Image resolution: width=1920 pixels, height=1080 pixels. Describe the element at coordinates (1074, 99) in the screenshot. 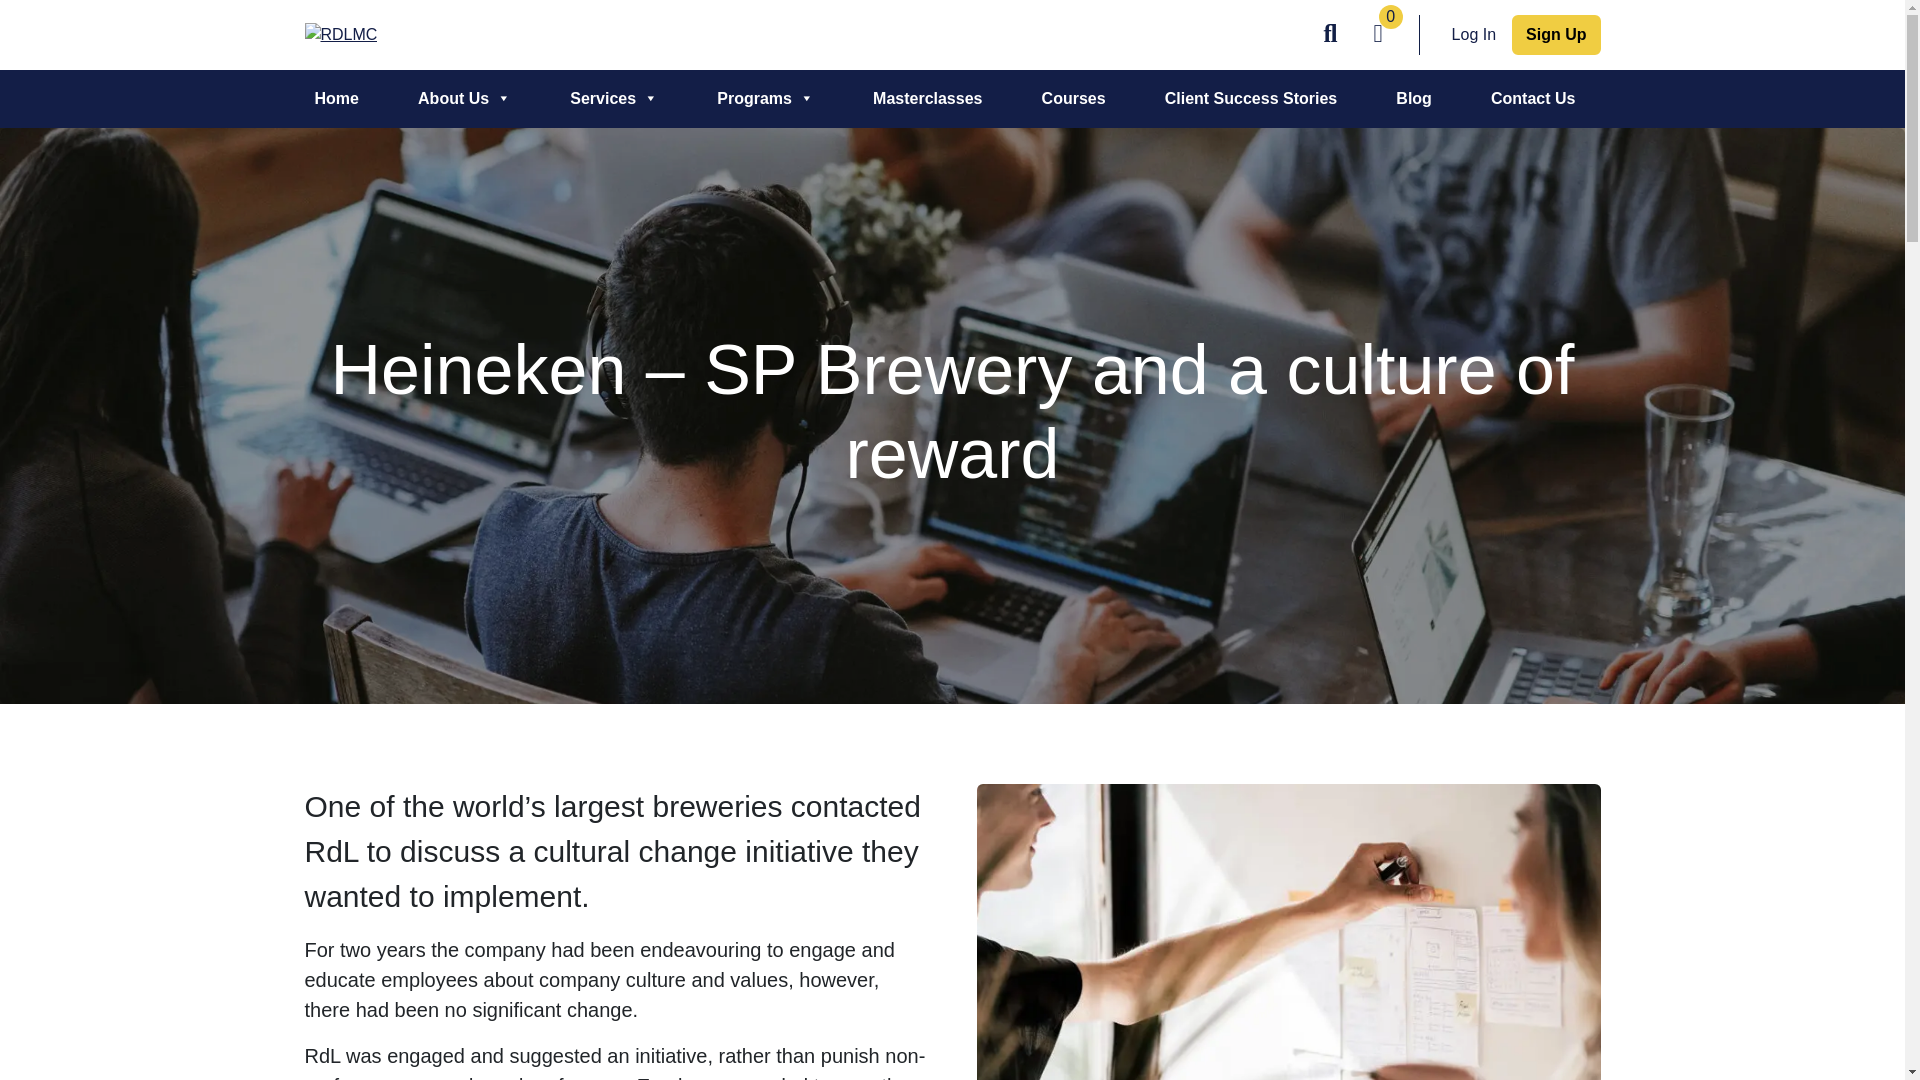

I see `Courses` at that location.